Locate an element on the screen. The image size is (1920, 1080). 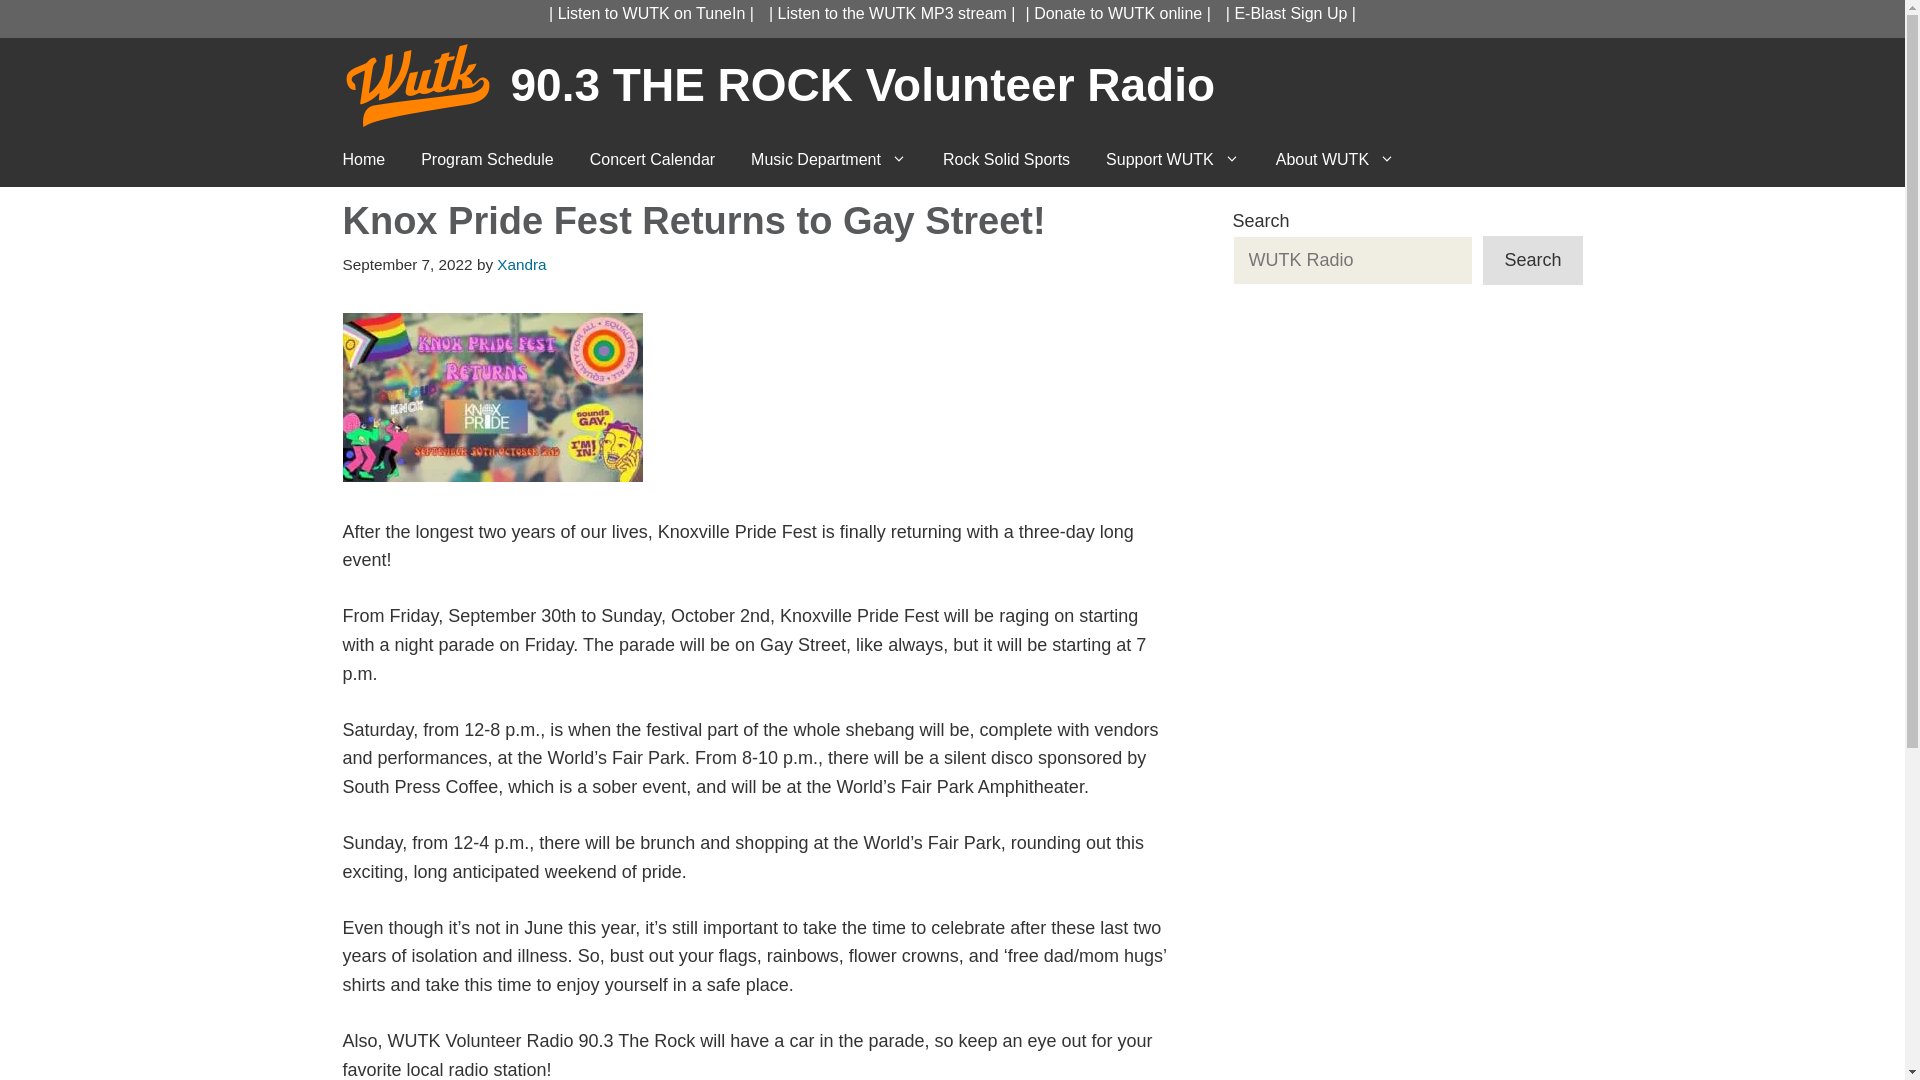
Concert Calendar is located at coordinates (652, 159).